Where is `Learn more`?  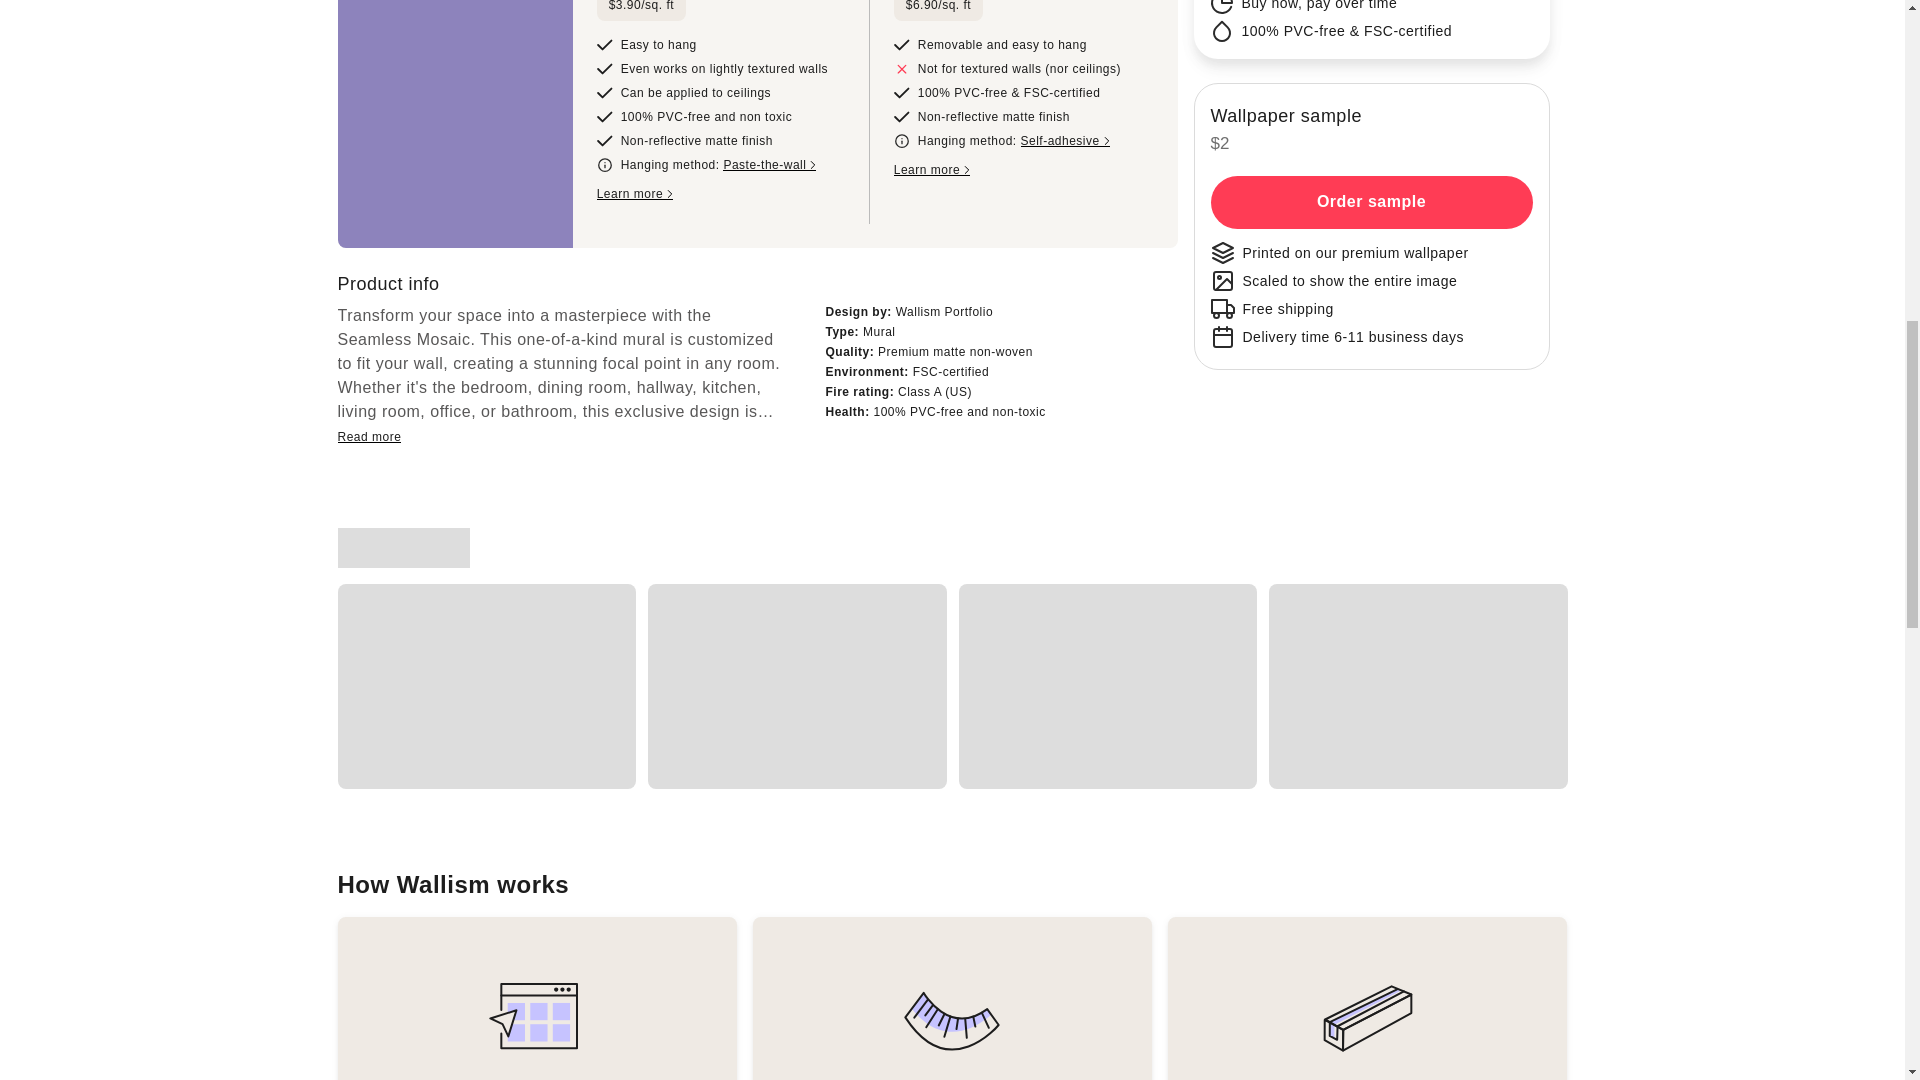
Learn more is located at coordinates (635, 194).